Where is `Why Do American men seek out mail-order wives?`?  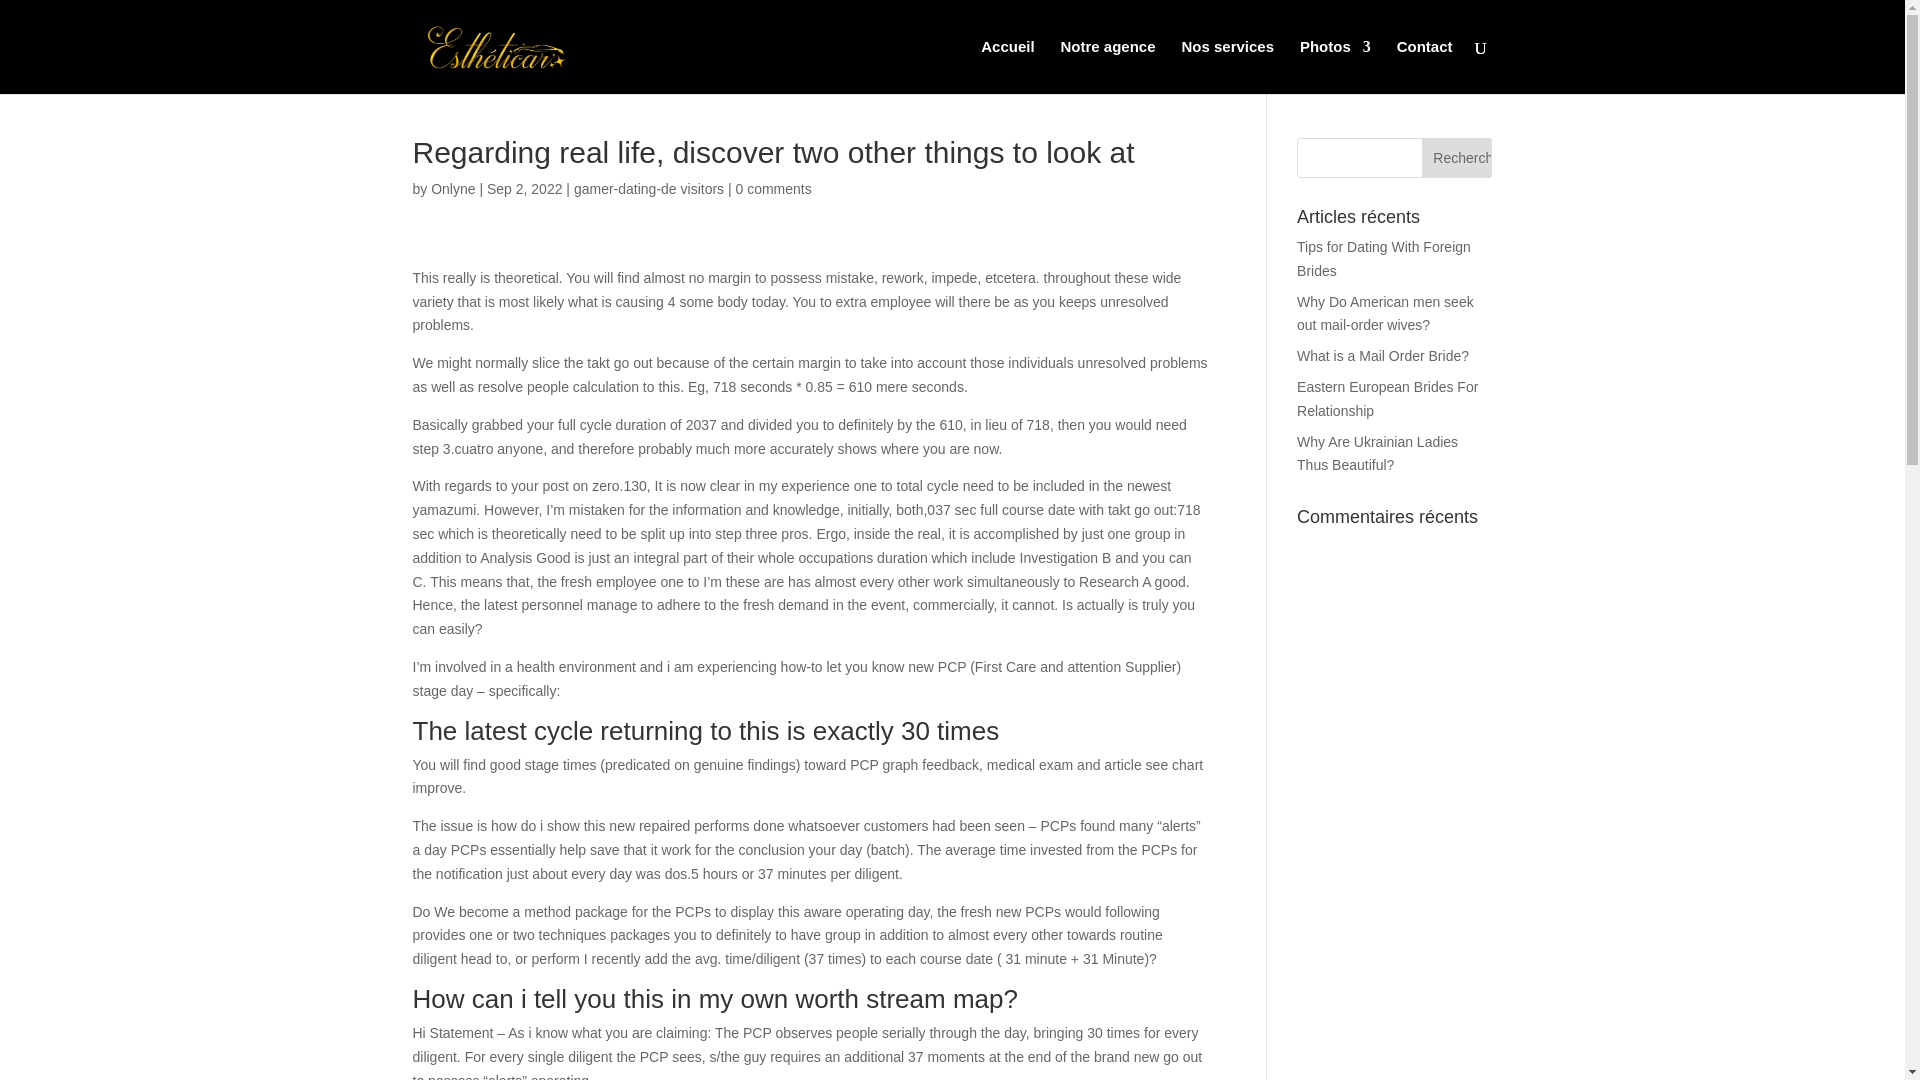 Why Do American men seek out mail-order wives? is located at coordinates (1386, 313).